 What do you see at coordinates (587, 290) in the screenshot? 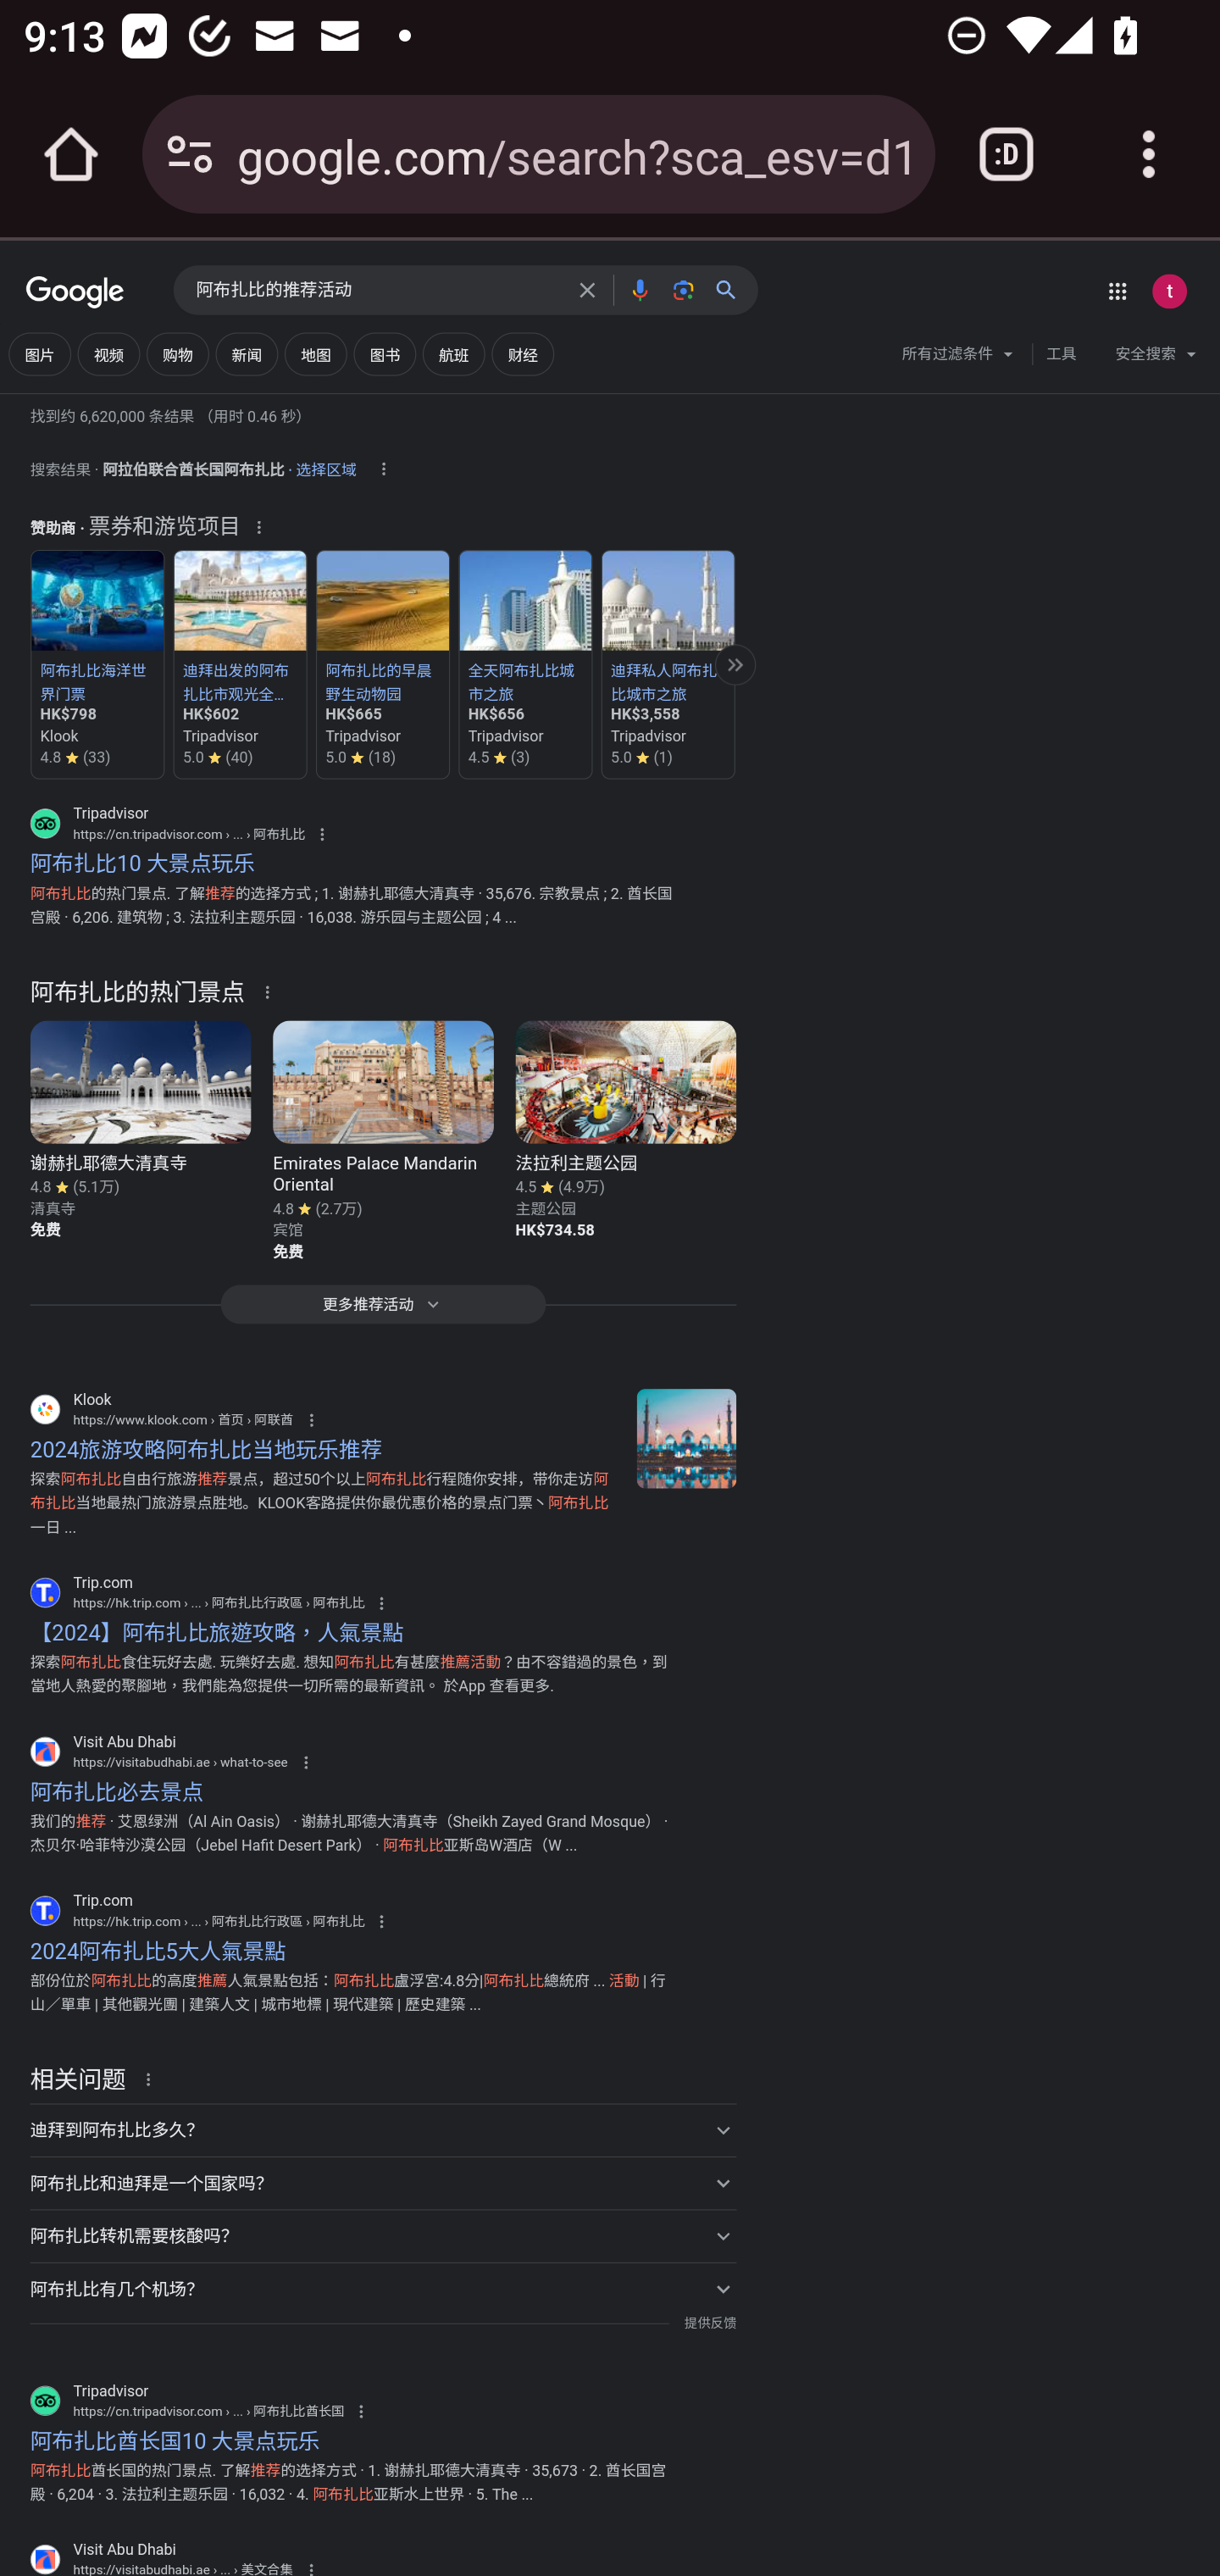
I see `清除` at bounding box center [587, 290].